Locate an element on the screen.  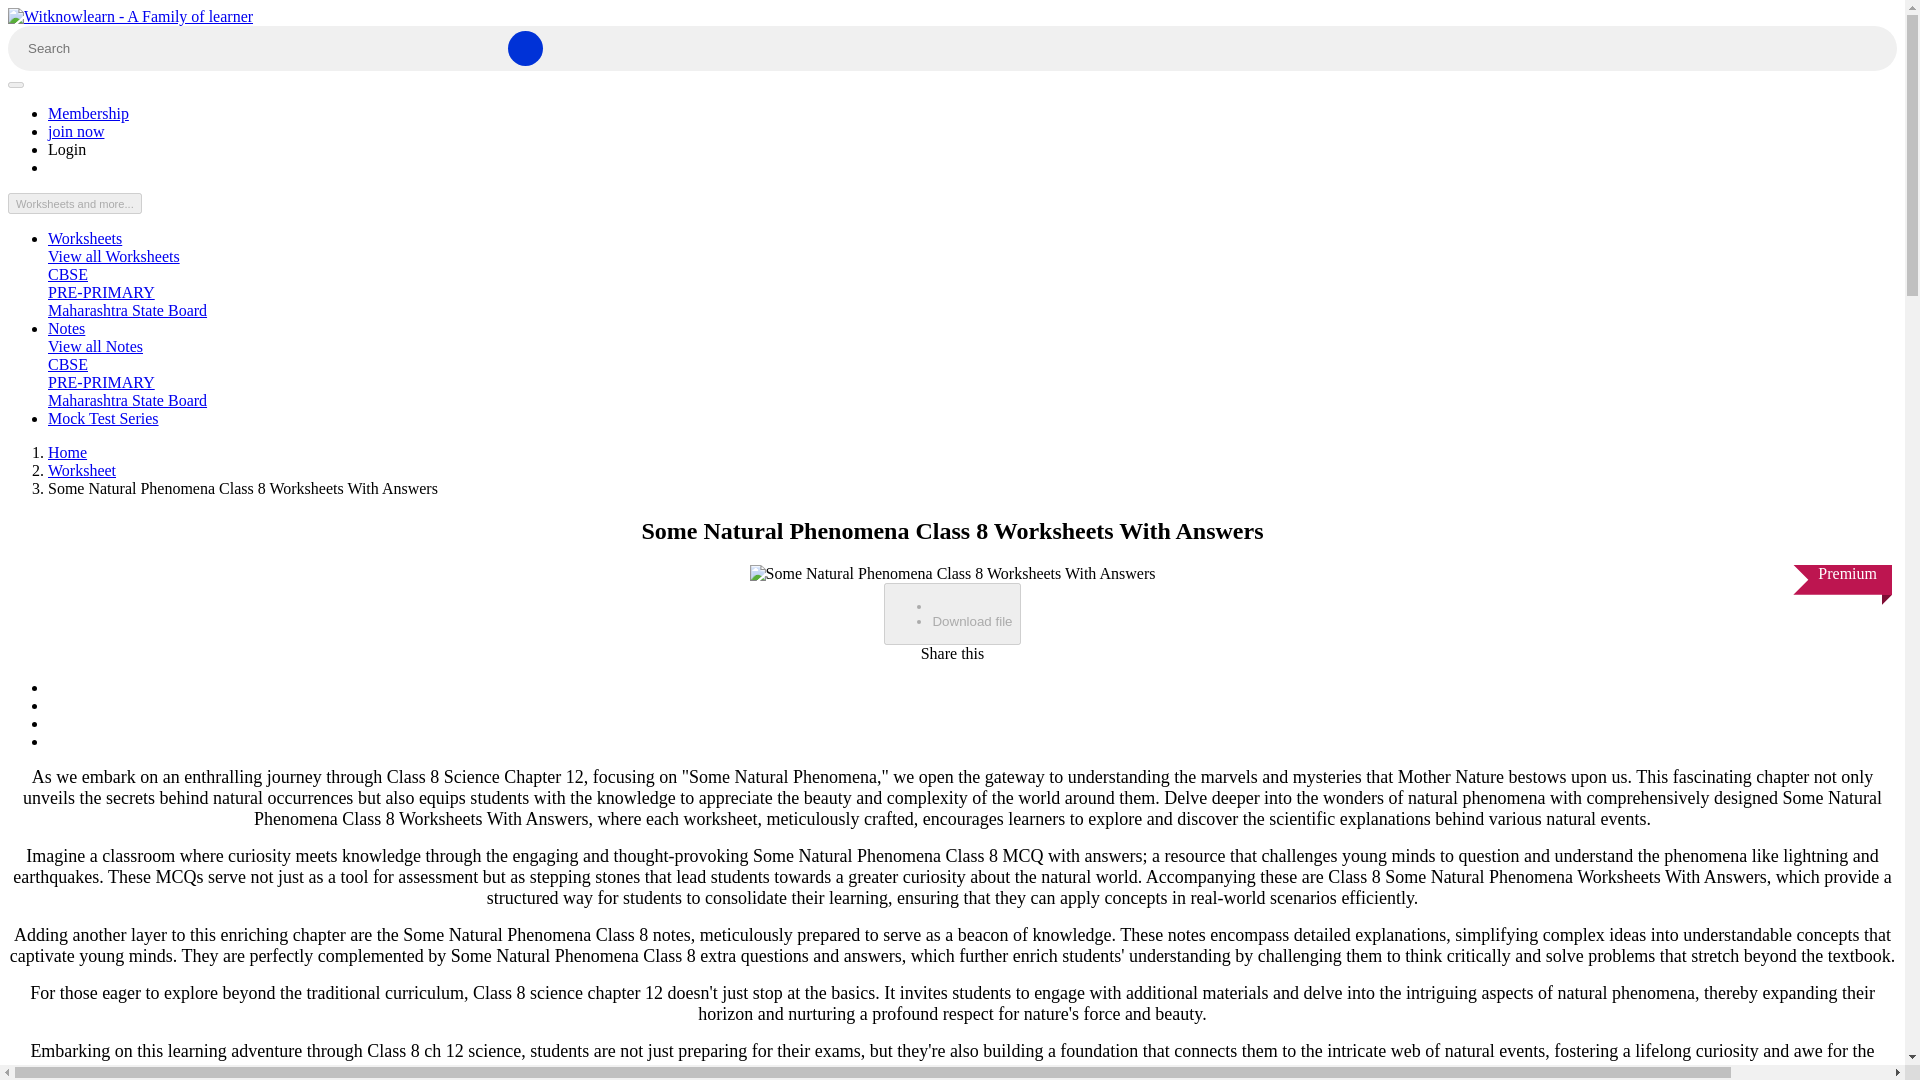
Membership is located at coordinates (88, 113).